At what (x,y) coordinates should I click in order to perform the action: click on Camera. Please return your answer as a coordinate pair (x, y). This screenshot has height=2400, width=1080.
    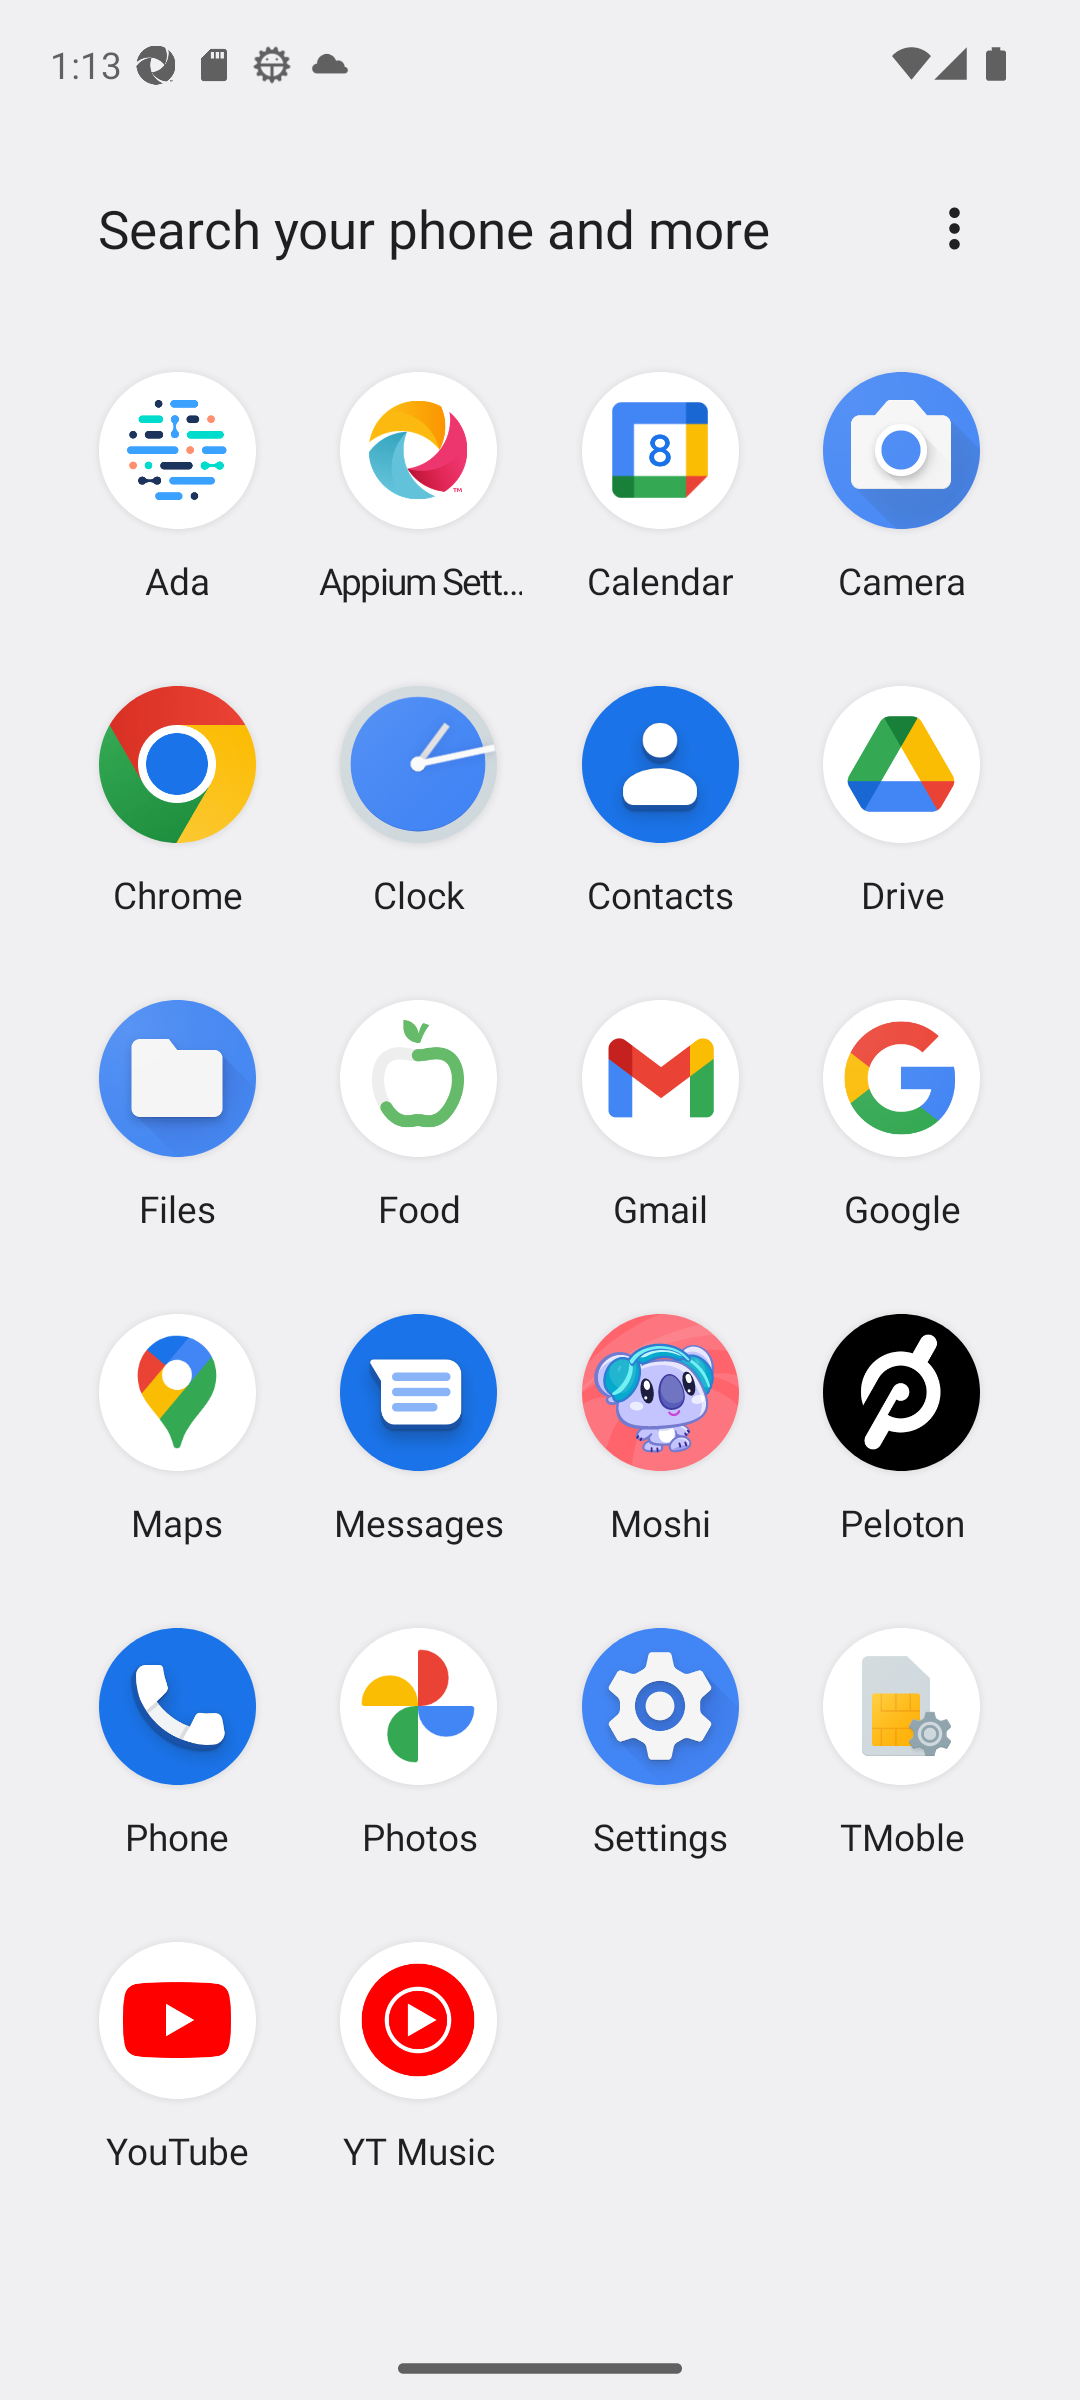
    Looking at the image, I should click on (901, 486).